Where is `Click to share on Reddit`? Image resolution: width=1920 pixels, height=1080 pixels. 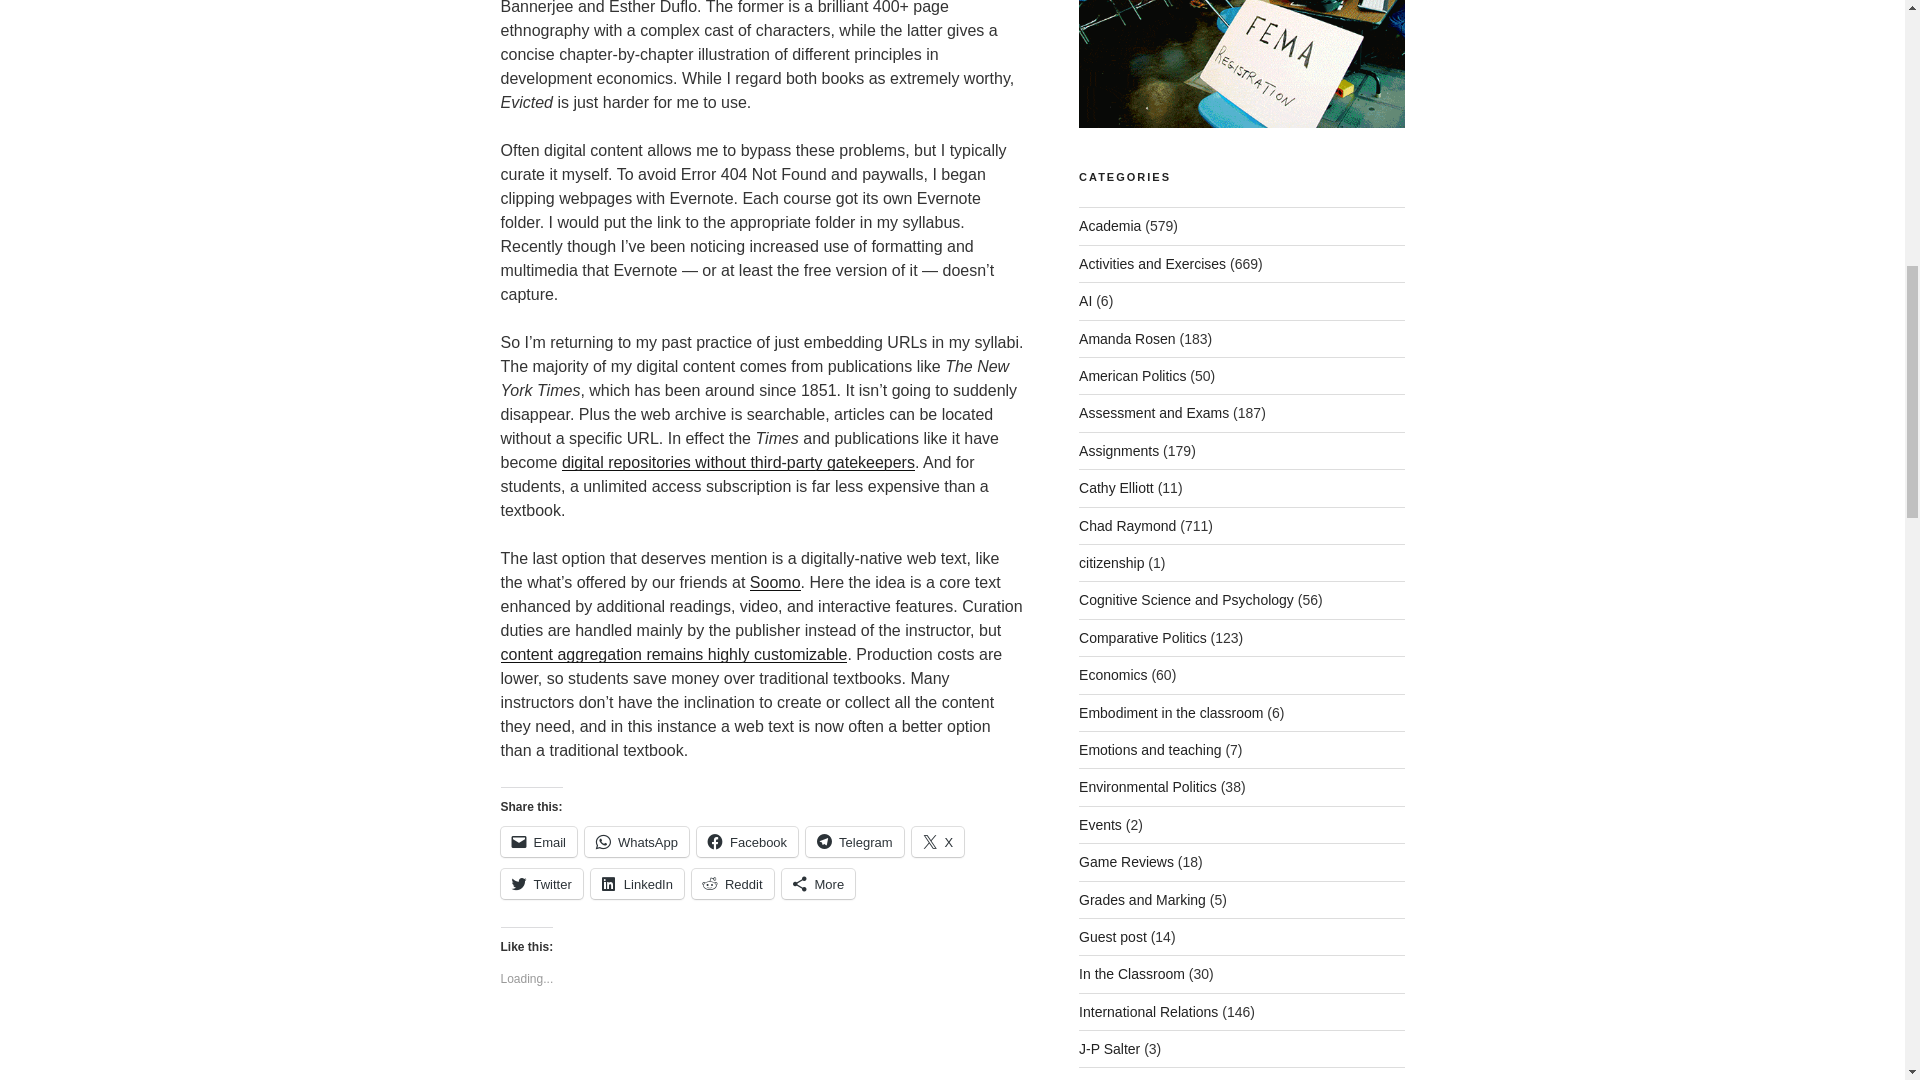 Click to share on Reddit is located at coordinates (732, 884).